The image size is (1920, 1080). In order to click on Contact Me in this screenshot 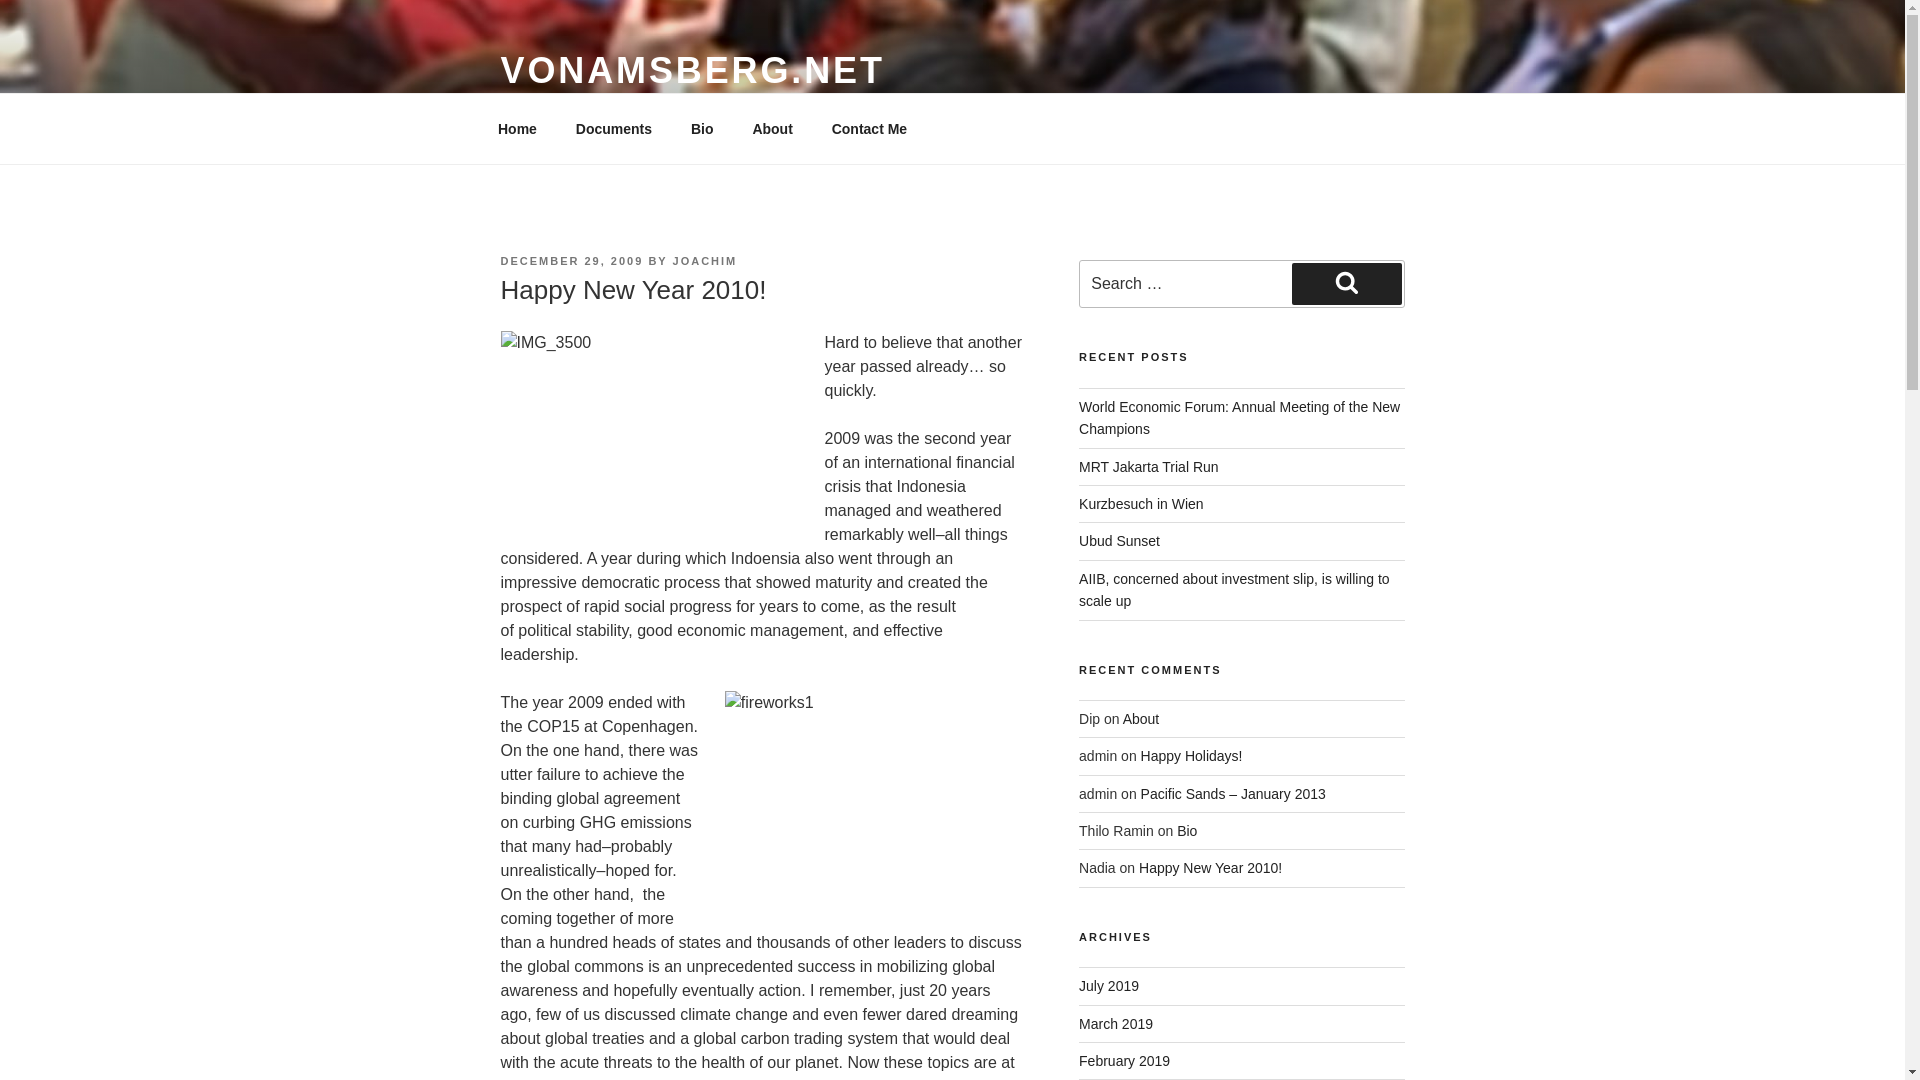, I will do `click(868, 128)`.